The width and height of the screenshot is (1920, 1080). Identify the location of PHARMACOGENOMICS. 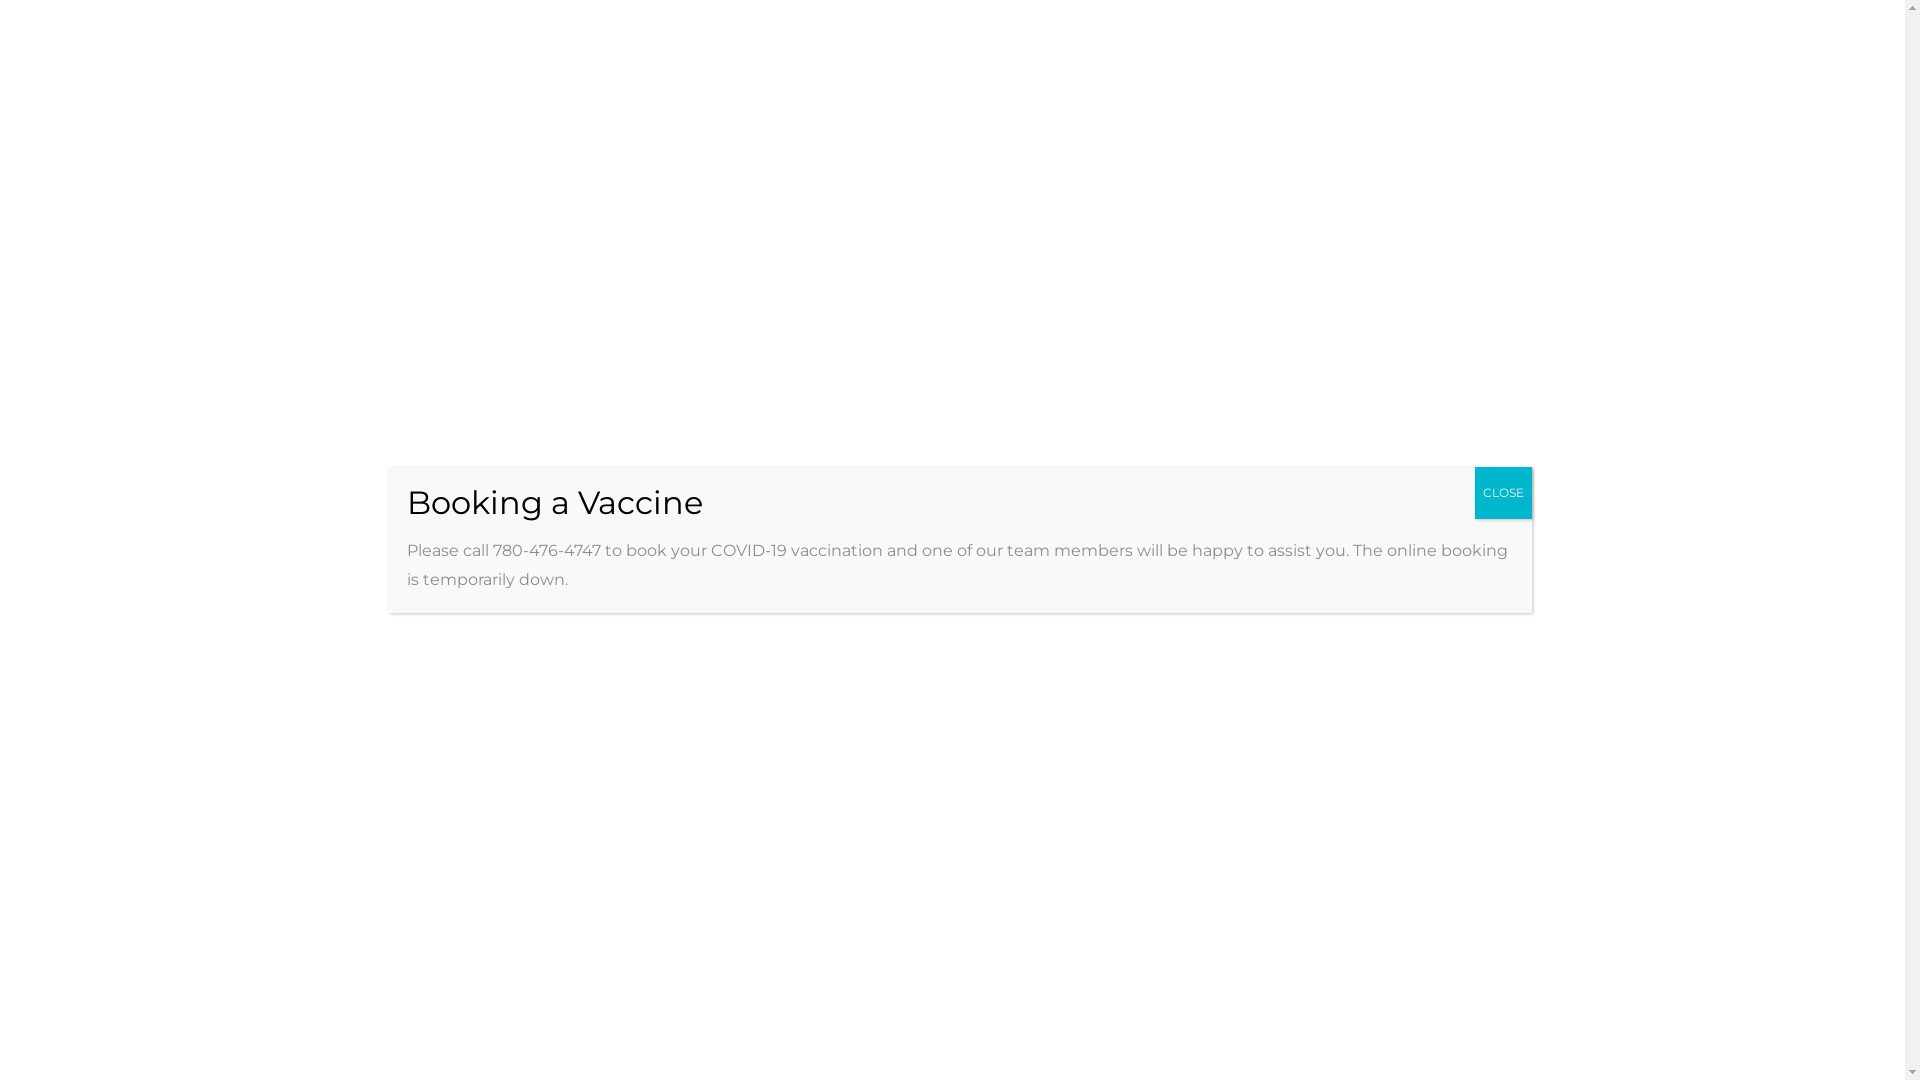
(822, 282).